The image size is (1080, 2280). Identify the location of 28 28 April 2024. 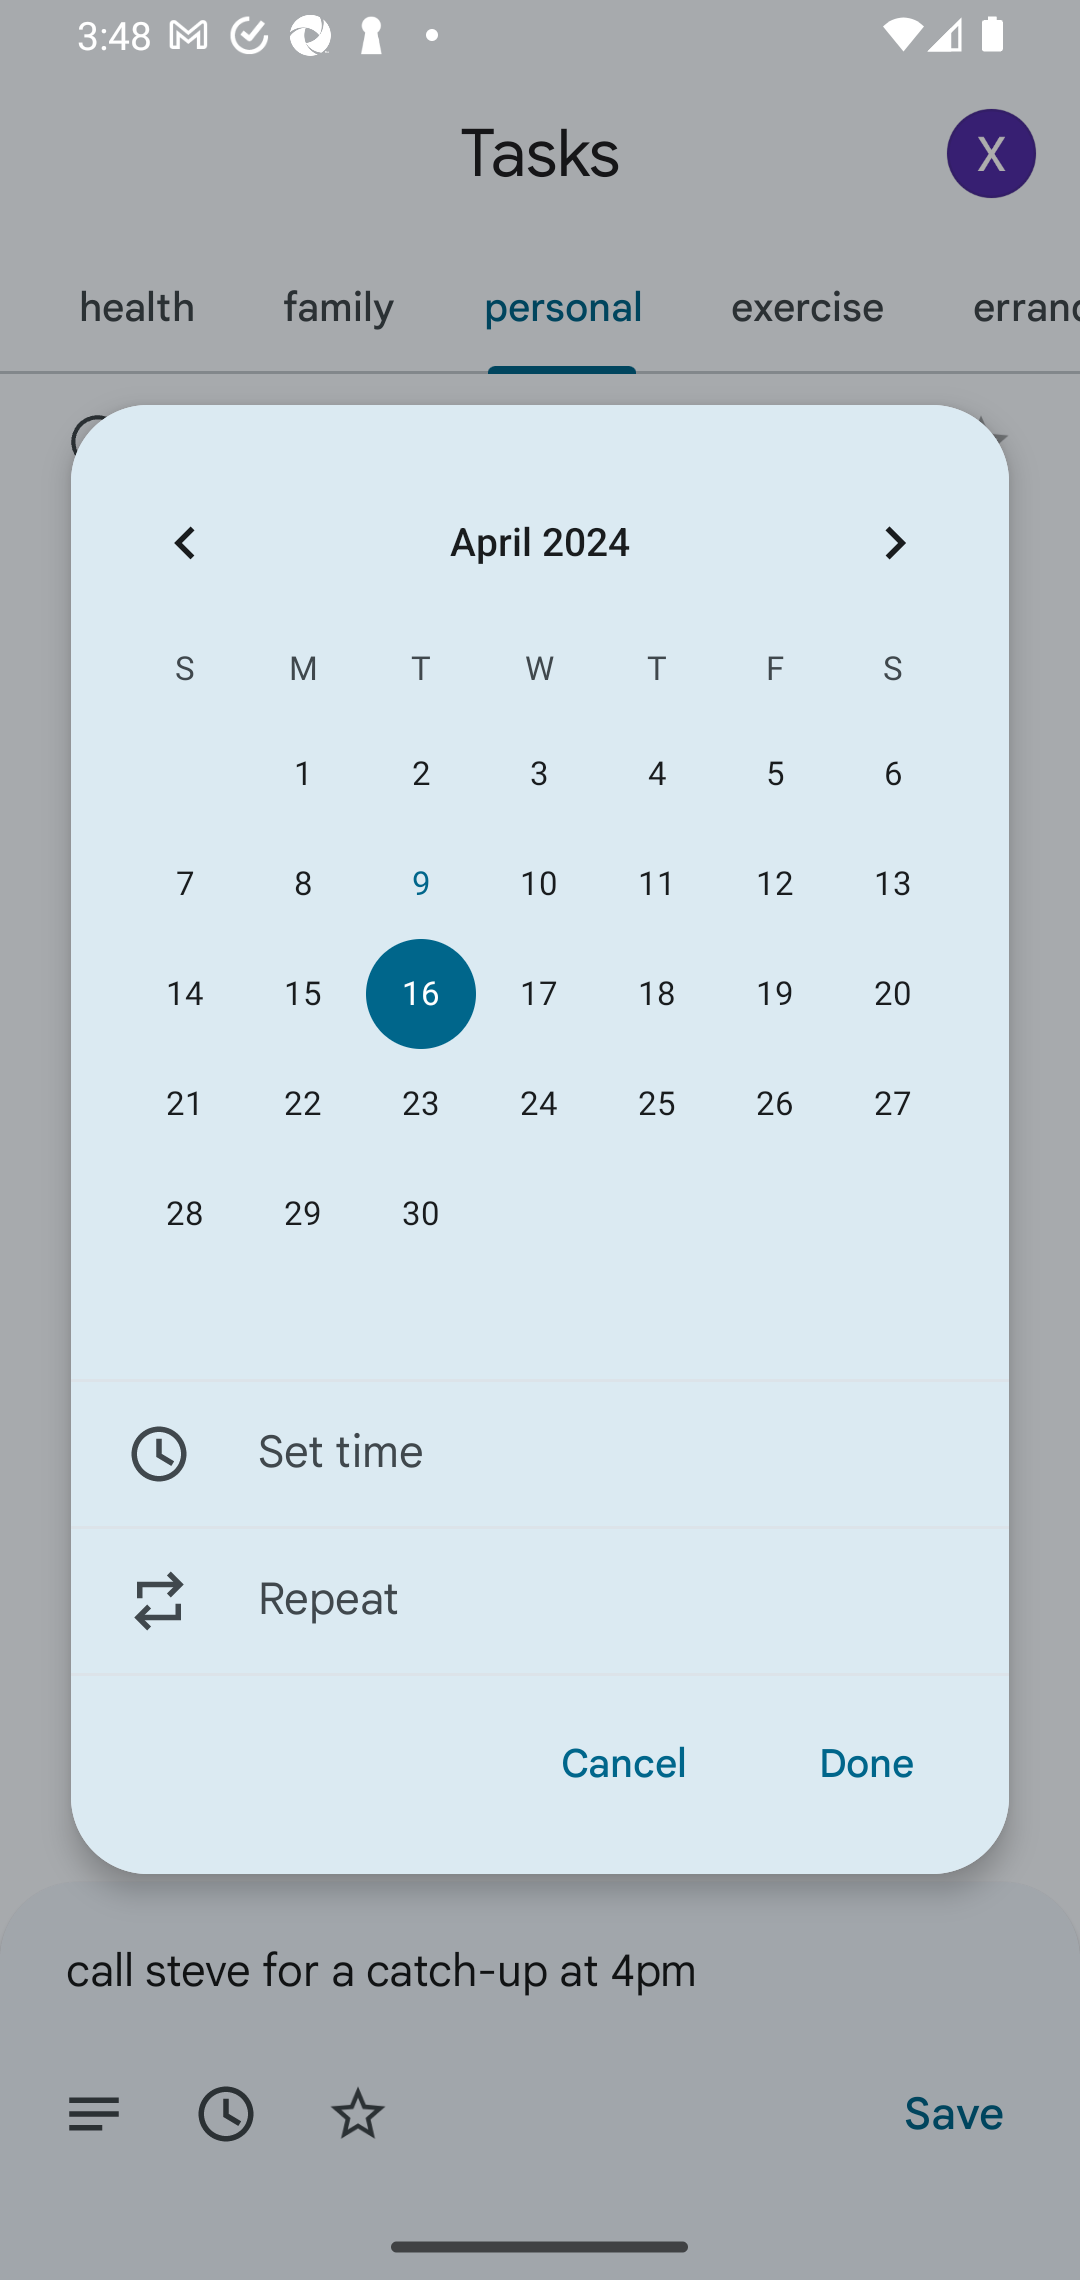
(185, 1214).